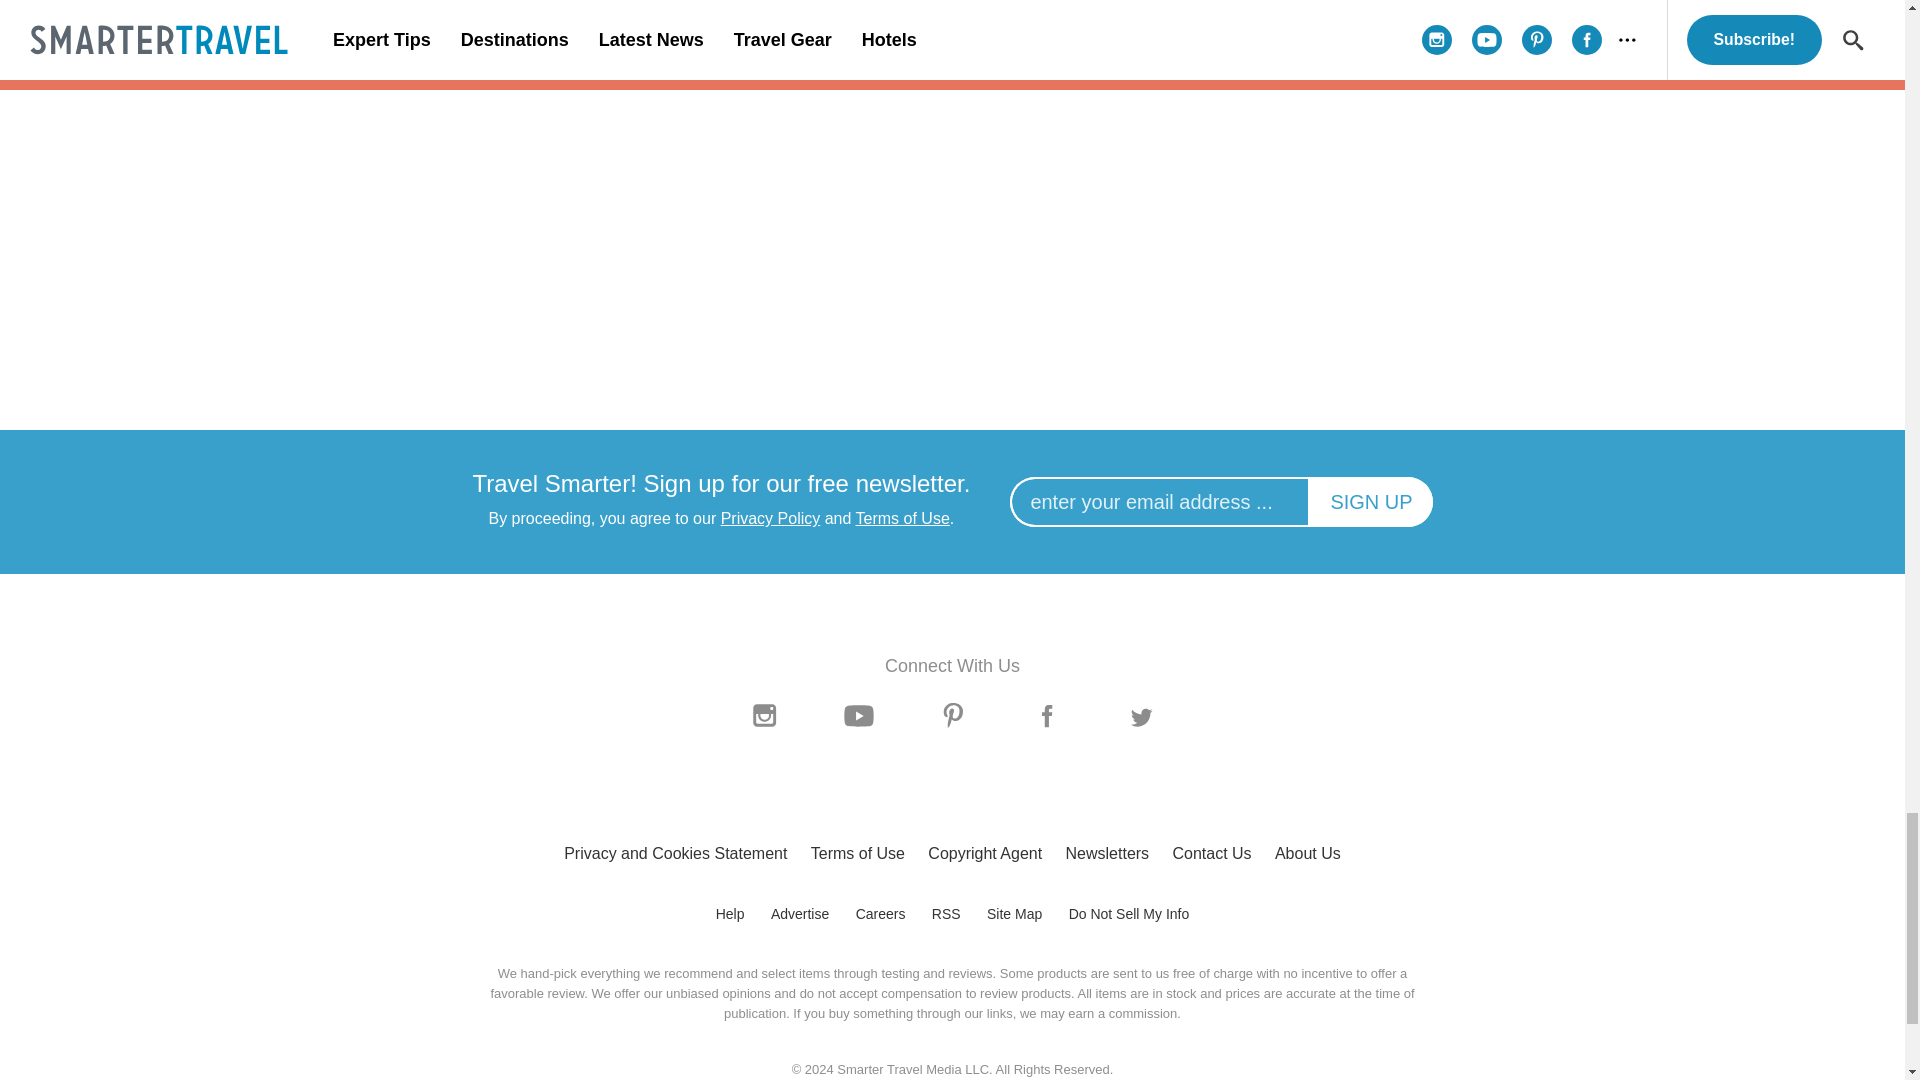 This screenshot has width=1920, height=1080. Describe the element at coordinates (1312, 134) in the screenshot. I see `View all posts in Air Travel` at that location.